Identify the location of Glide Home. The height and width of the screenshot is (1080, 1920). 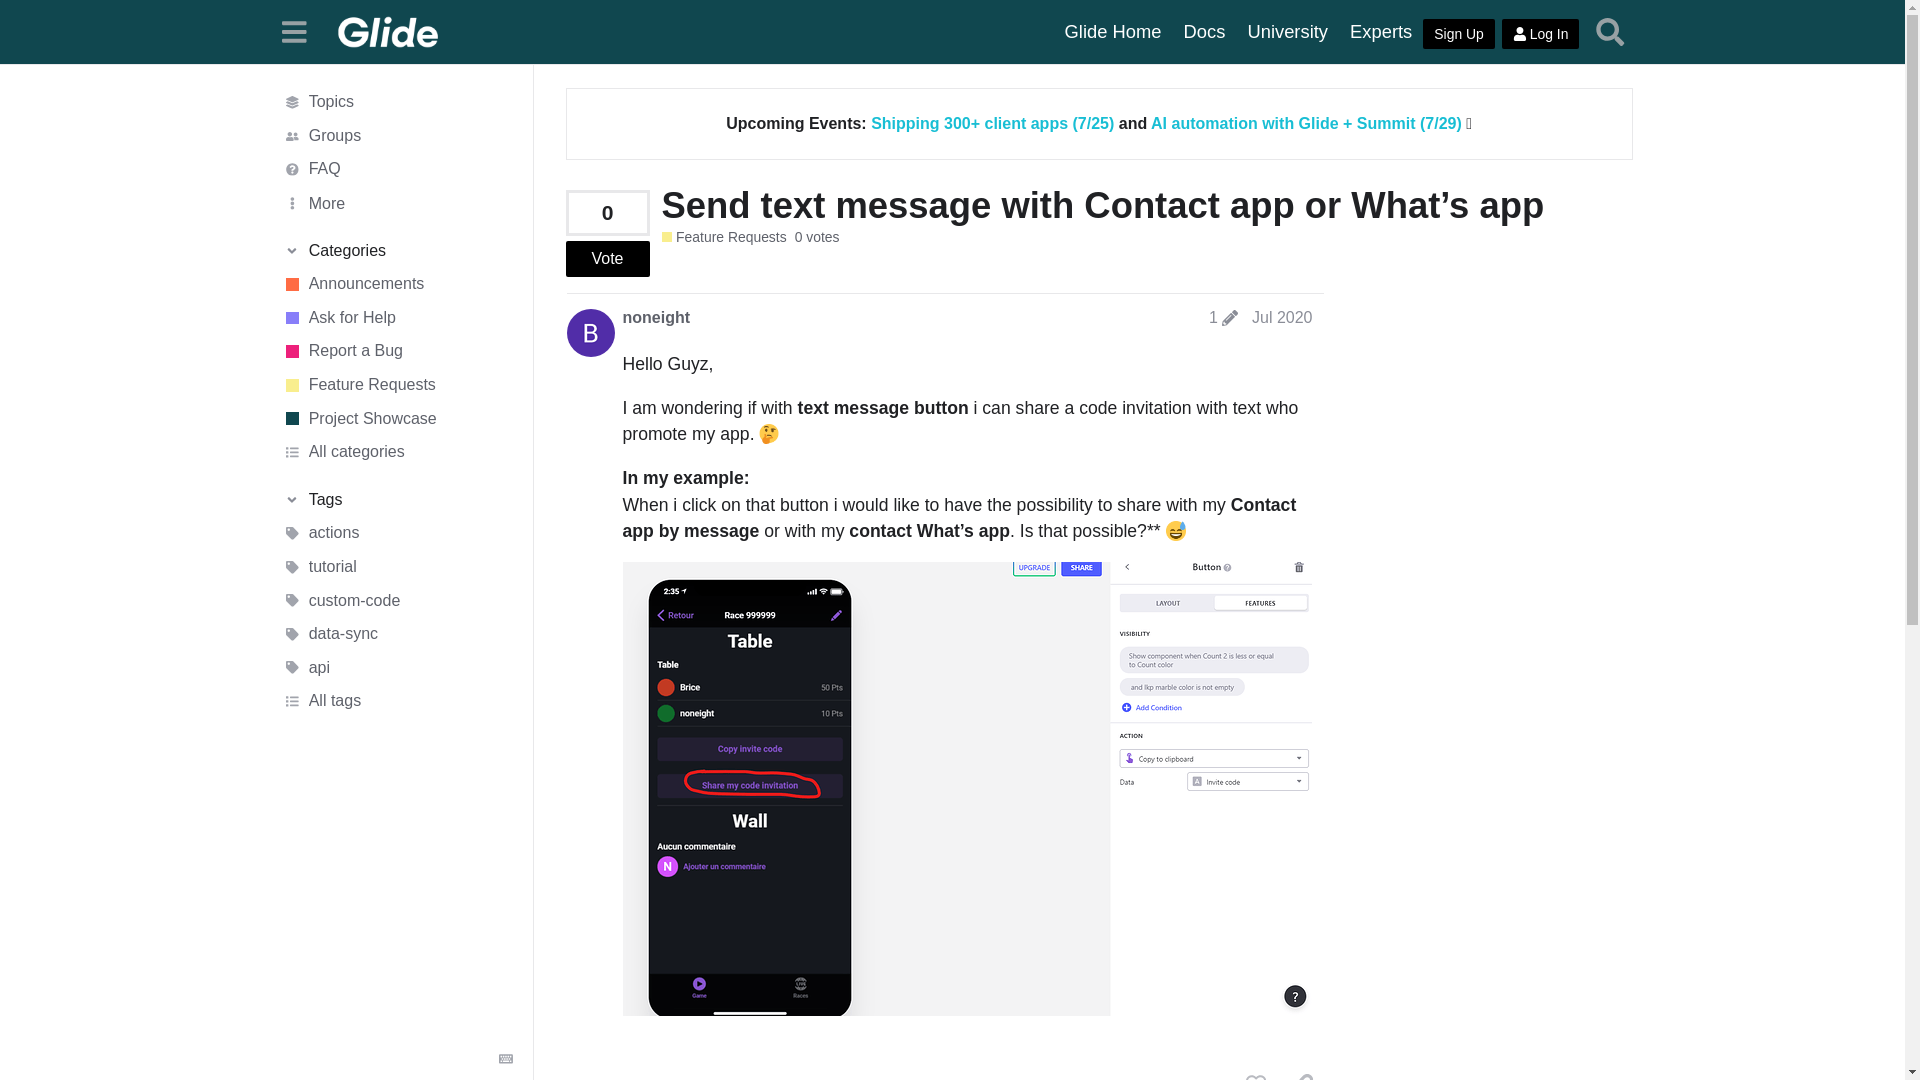
(1114, 32).